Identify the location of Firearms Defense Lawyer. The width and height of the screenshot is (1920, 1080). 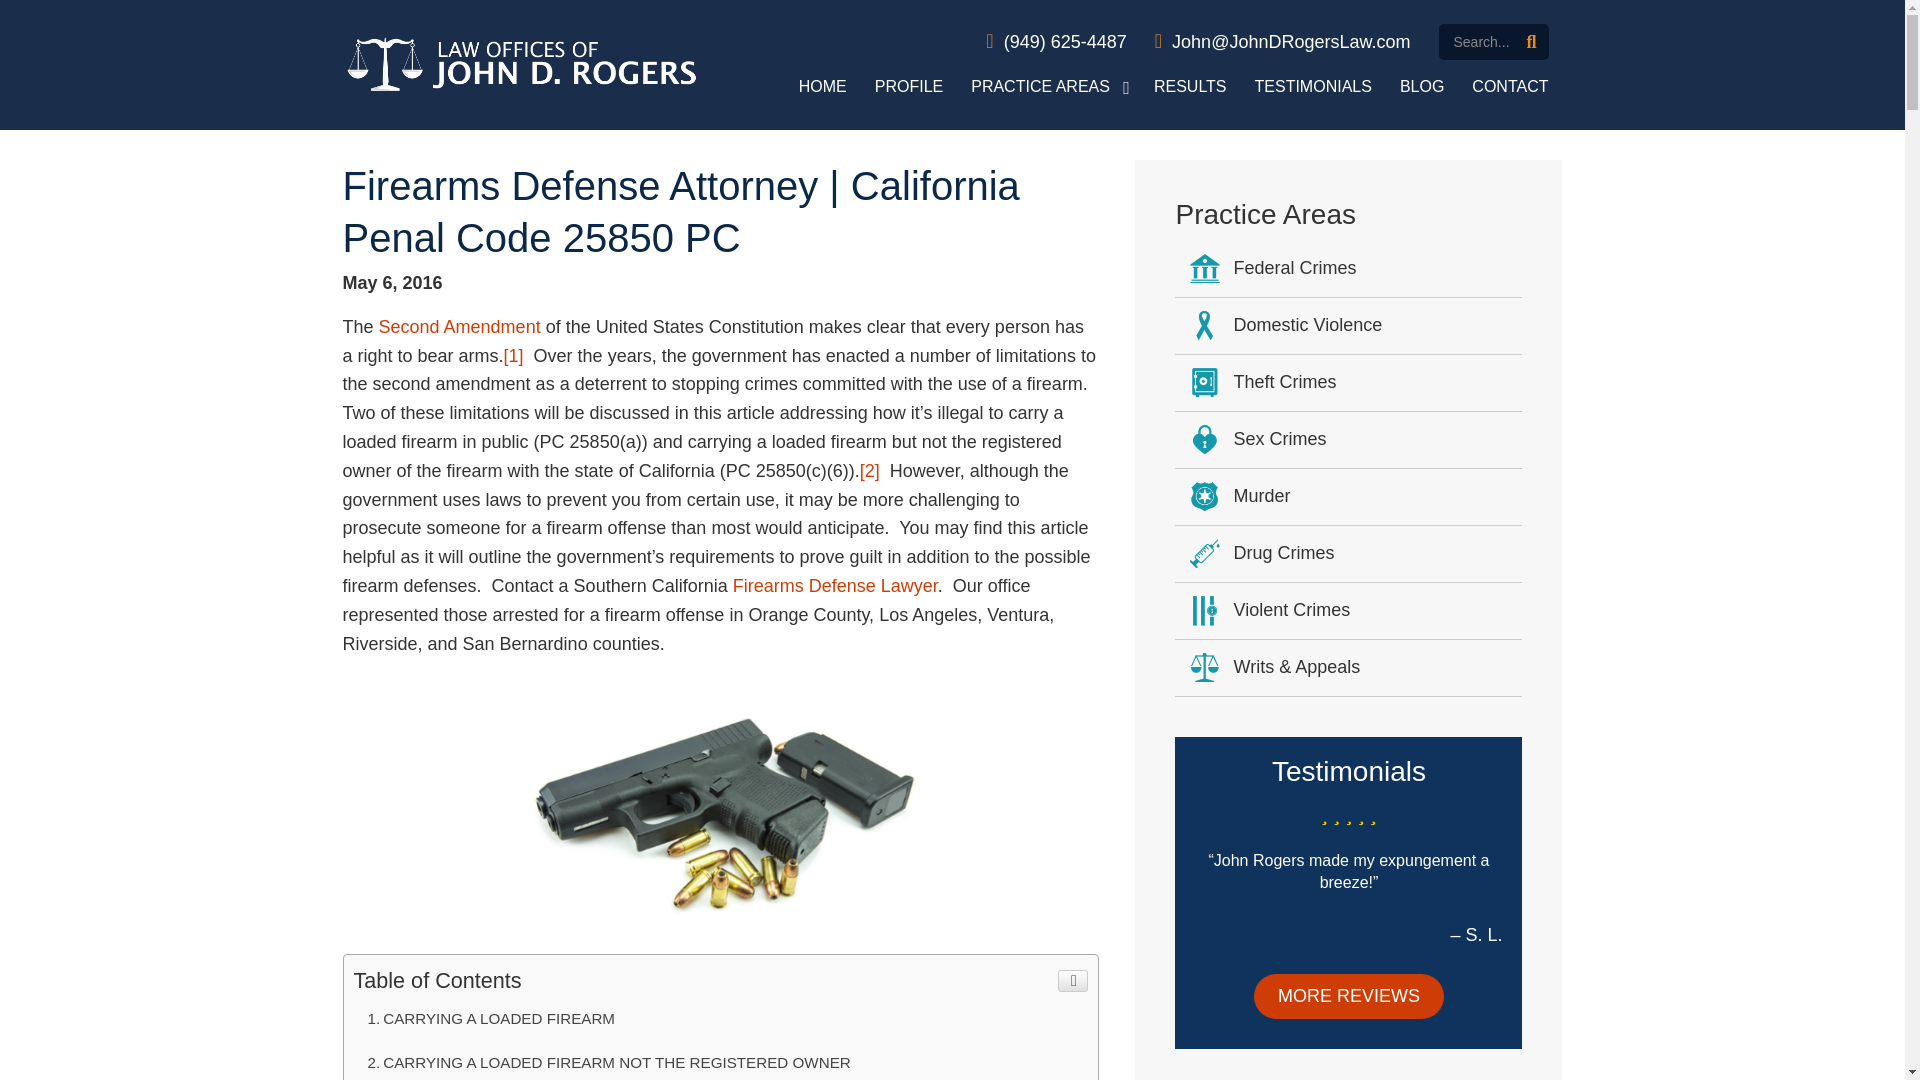
(836, 586).